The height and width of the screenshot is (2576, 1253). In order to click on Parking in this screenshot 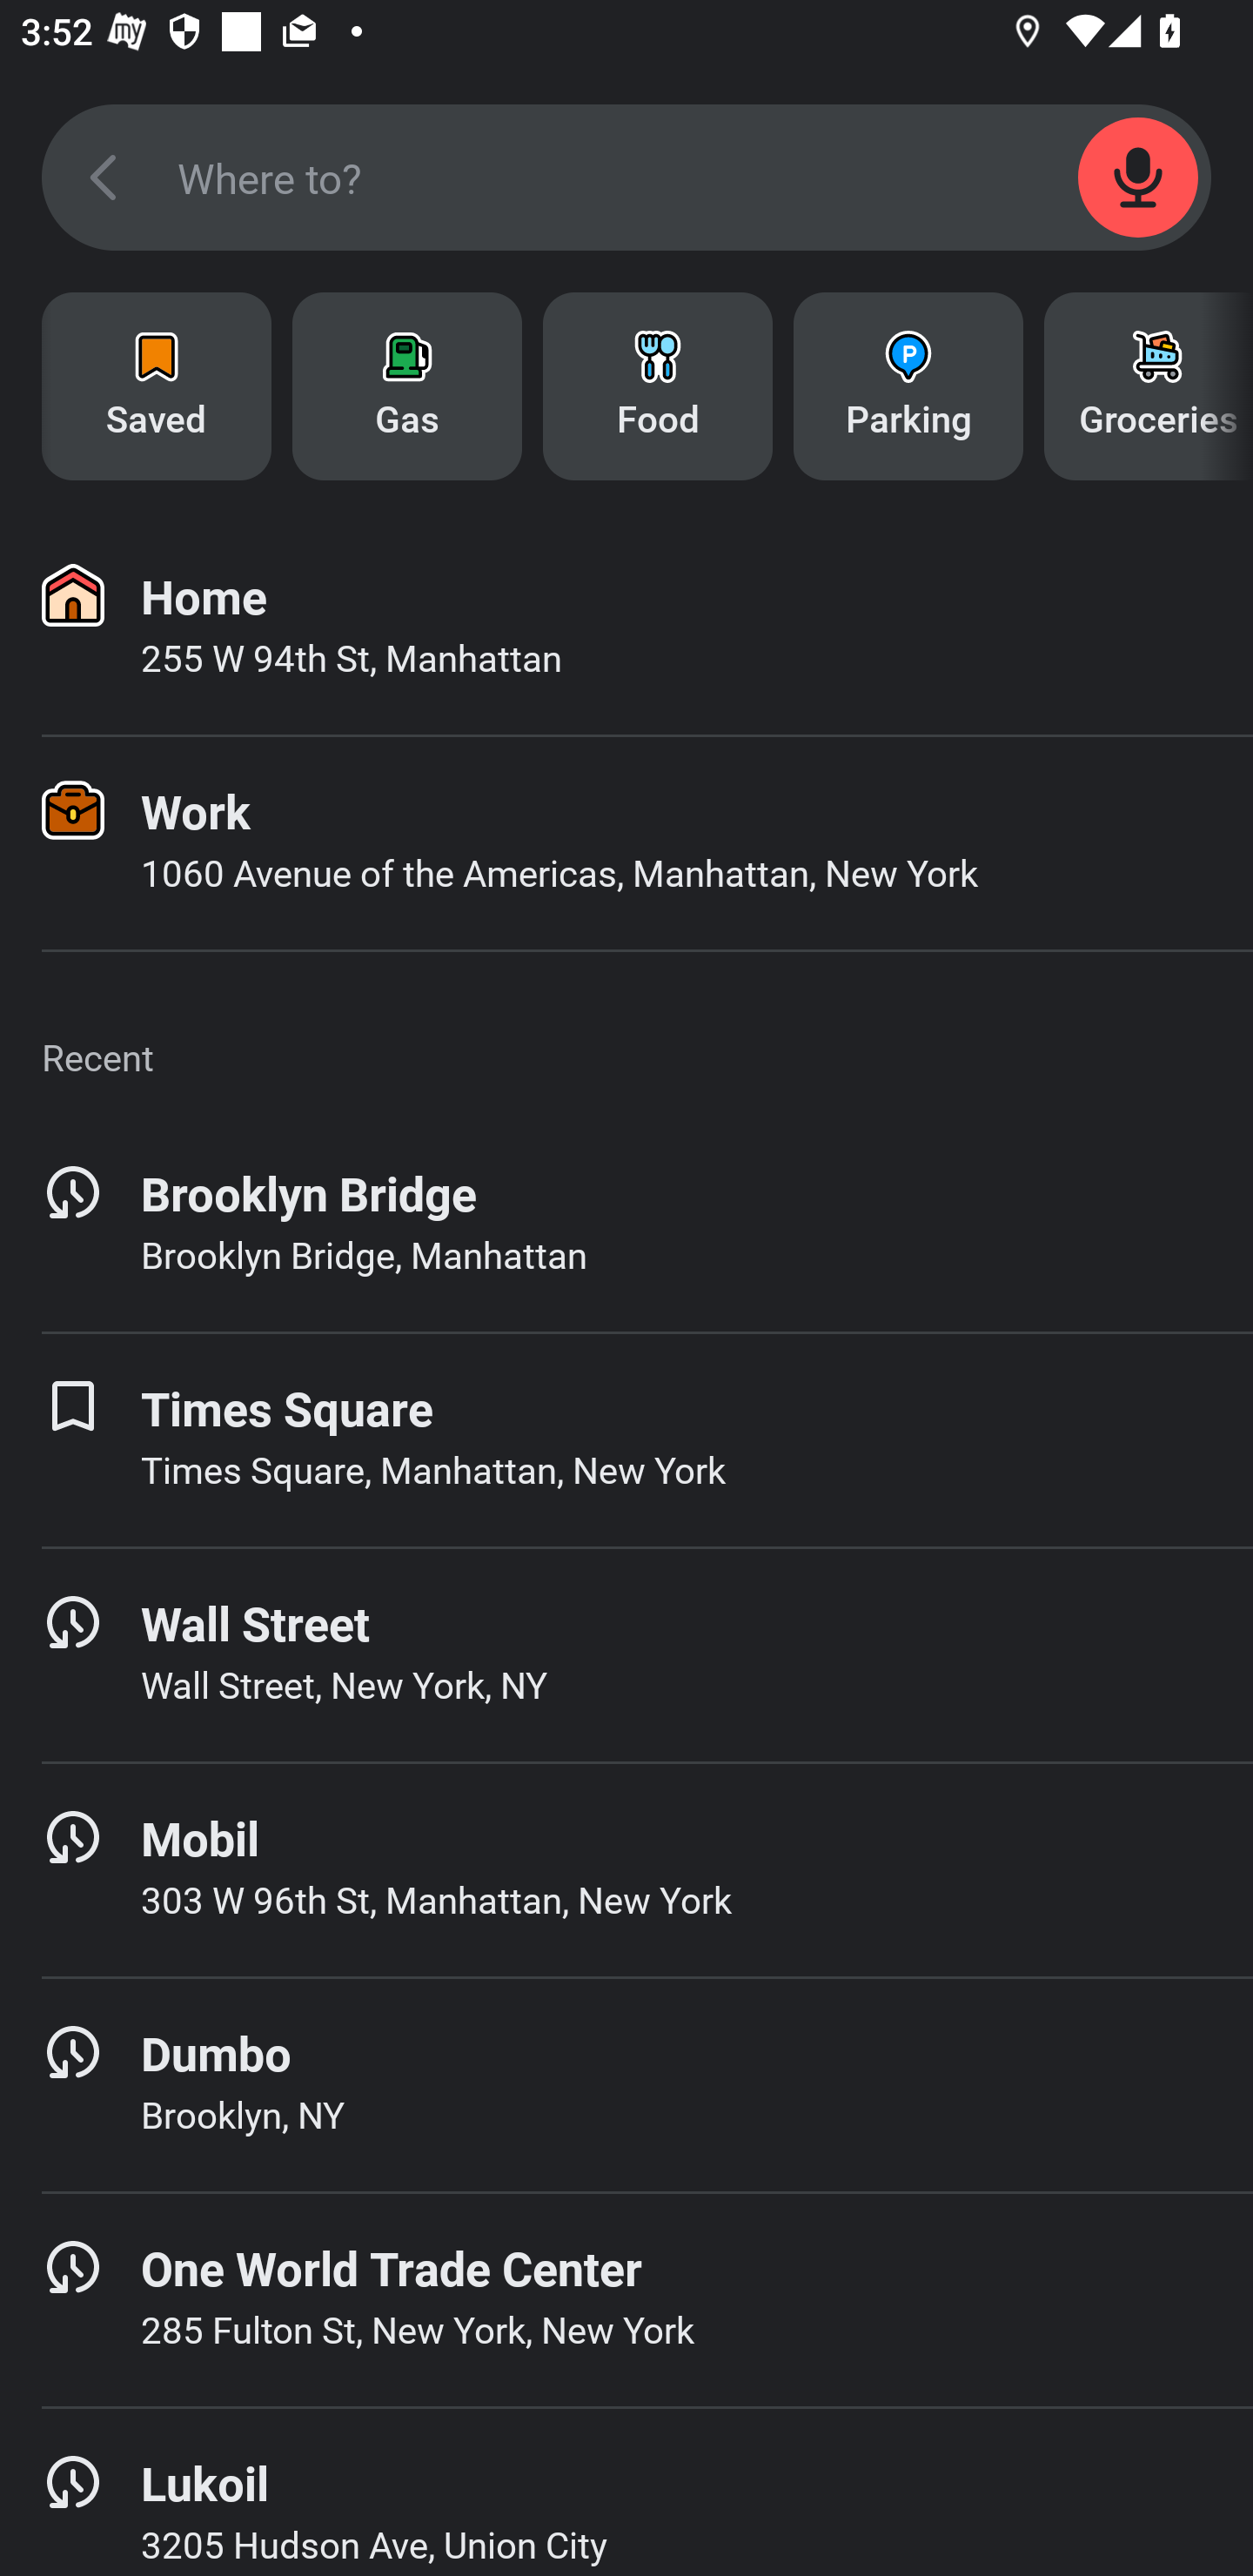, I will do `click(908, 386)`.